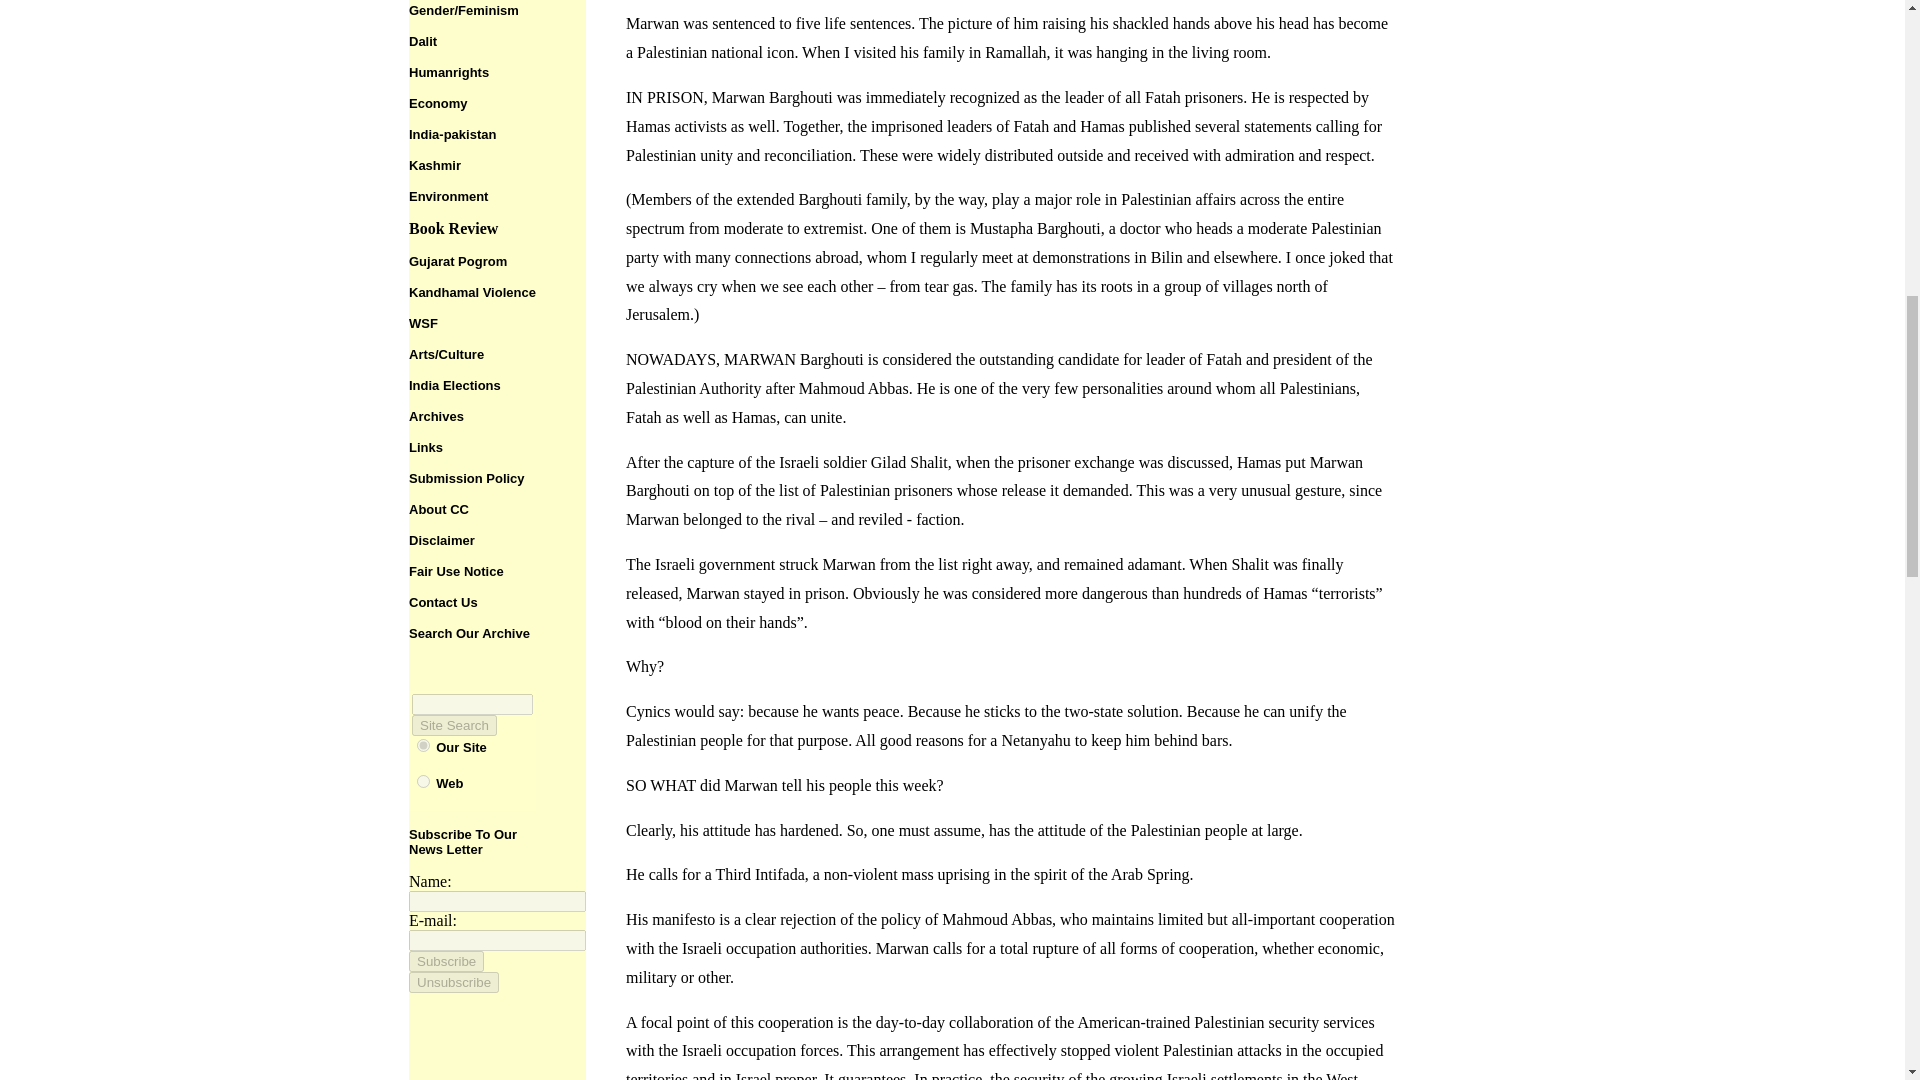  I want to click on India-pakistan, so click(452, 134).